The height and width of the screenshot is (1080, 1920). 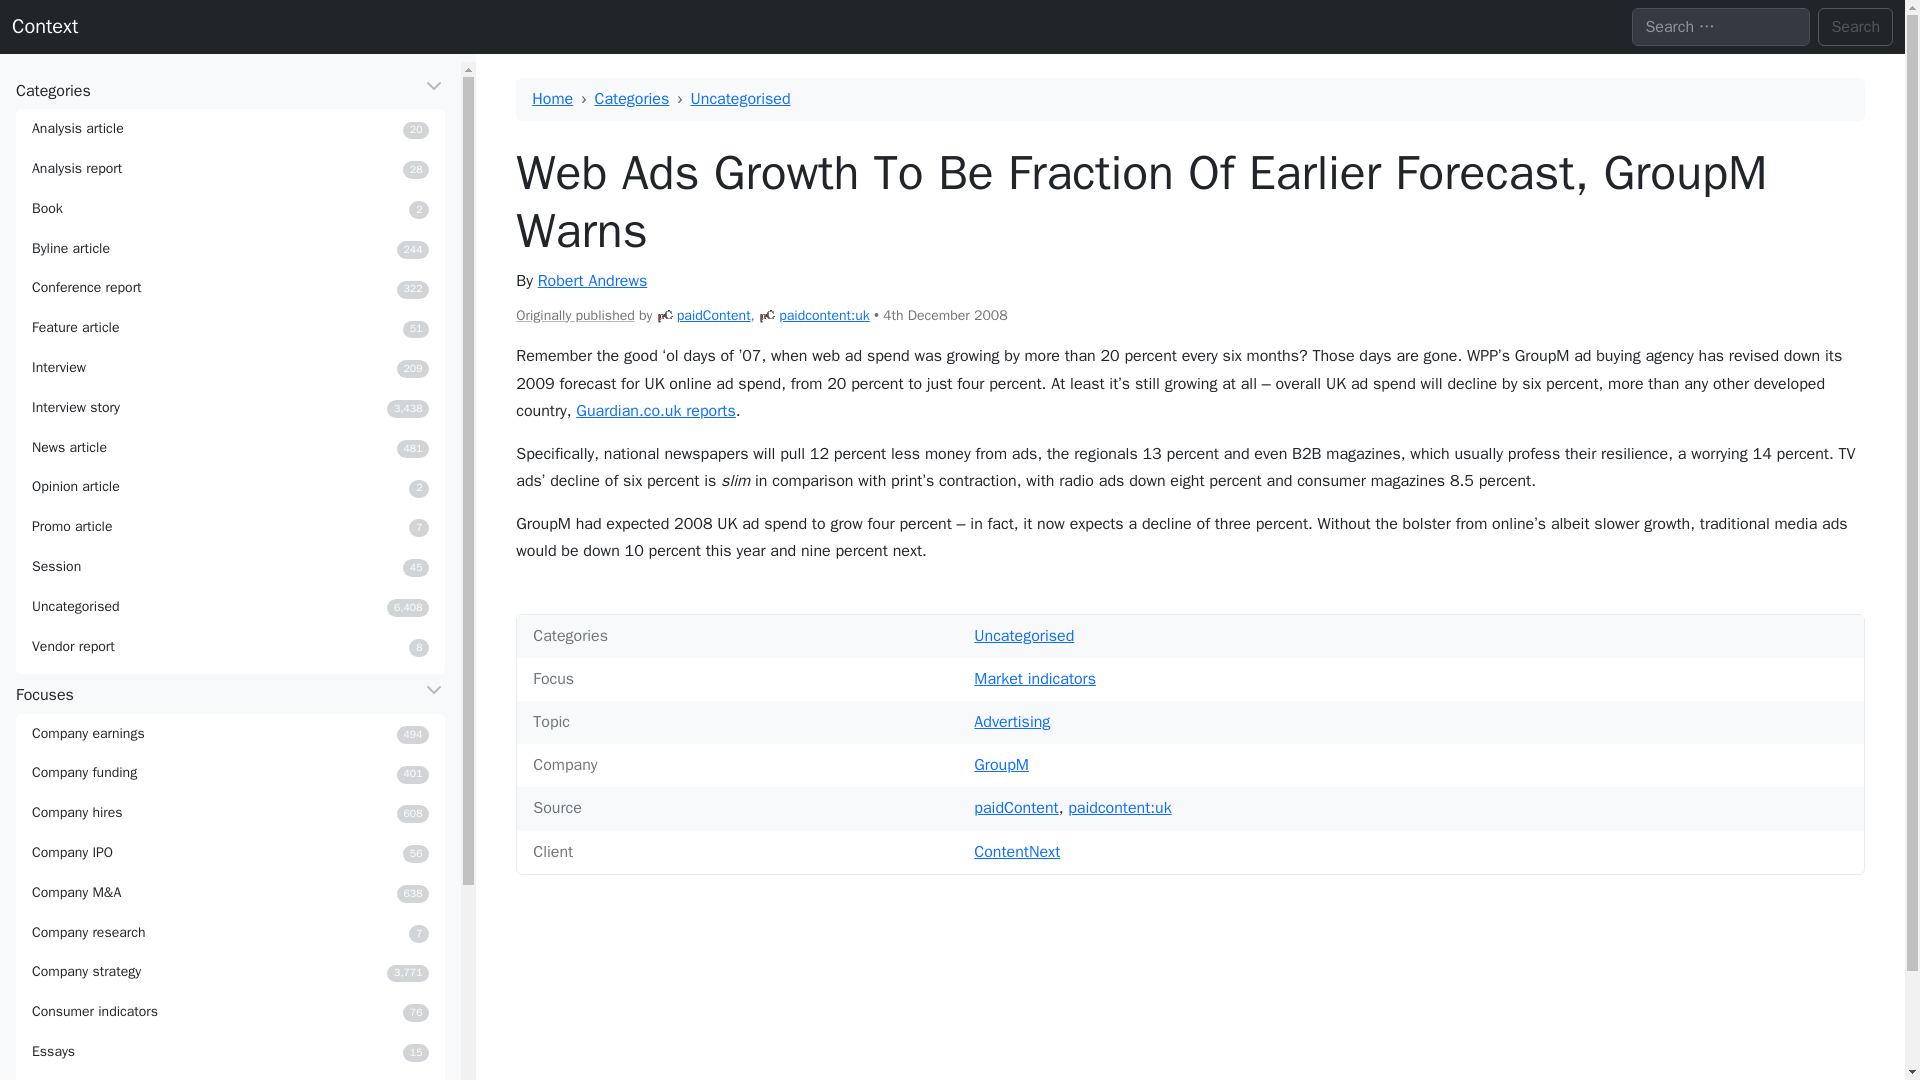 I want to click on Categories, so click(x=230, y=90).